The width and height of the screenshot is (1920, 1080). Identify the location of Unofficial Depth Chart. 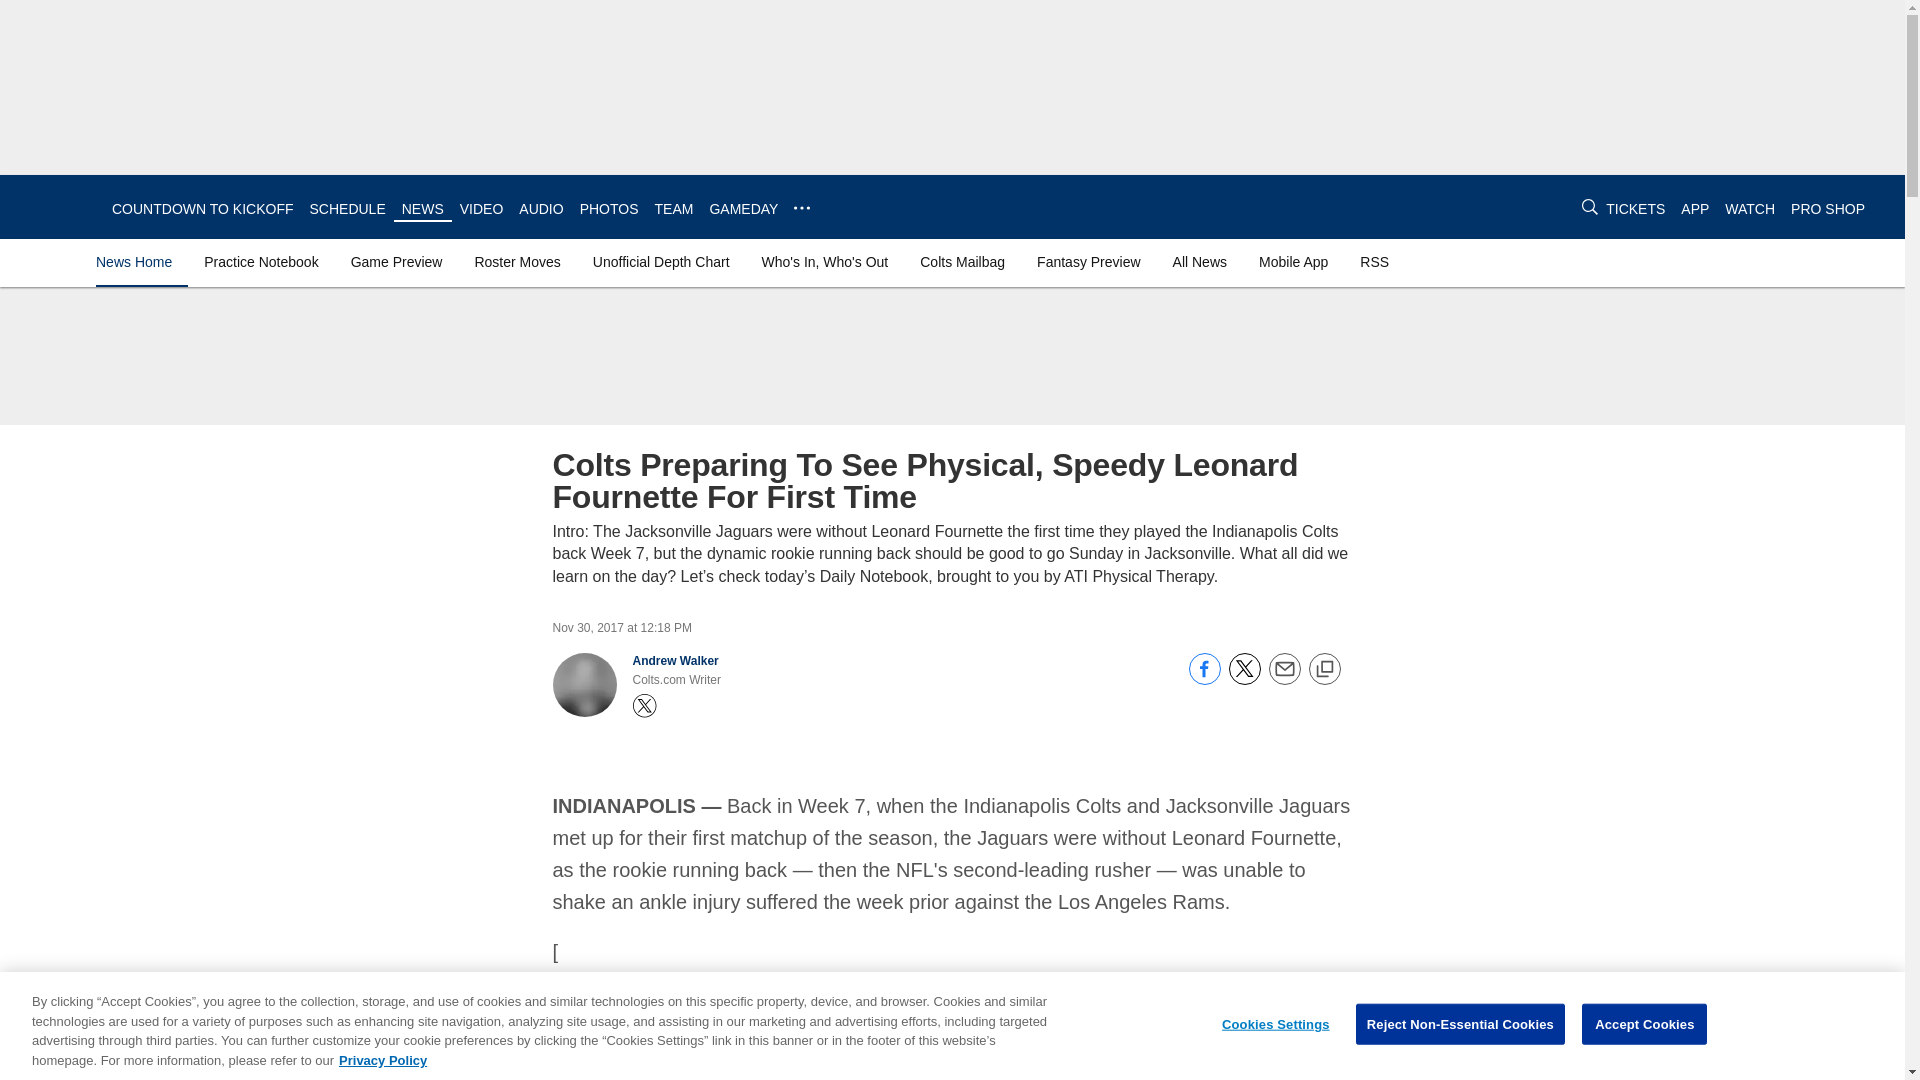
(661, 262).